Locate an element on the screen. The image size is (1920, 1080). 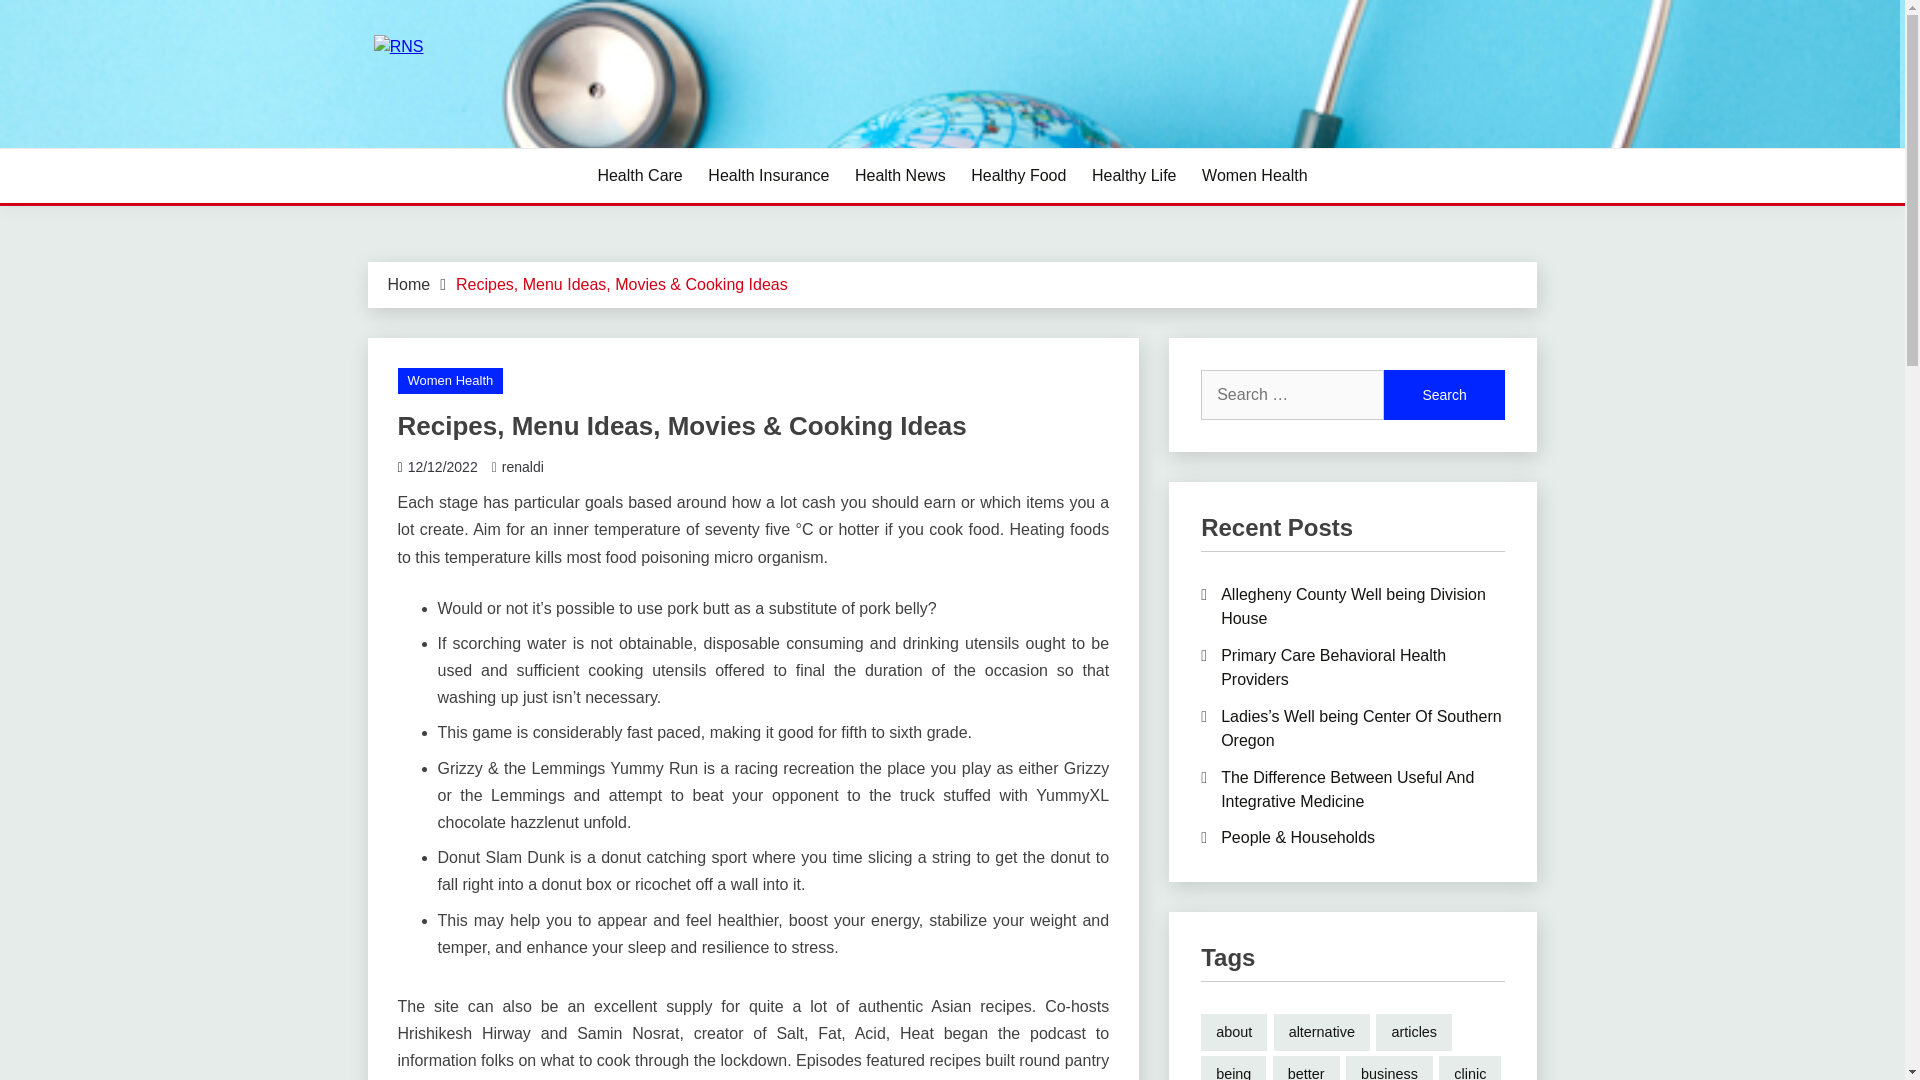
Health News is located at coordinates (900, 176).